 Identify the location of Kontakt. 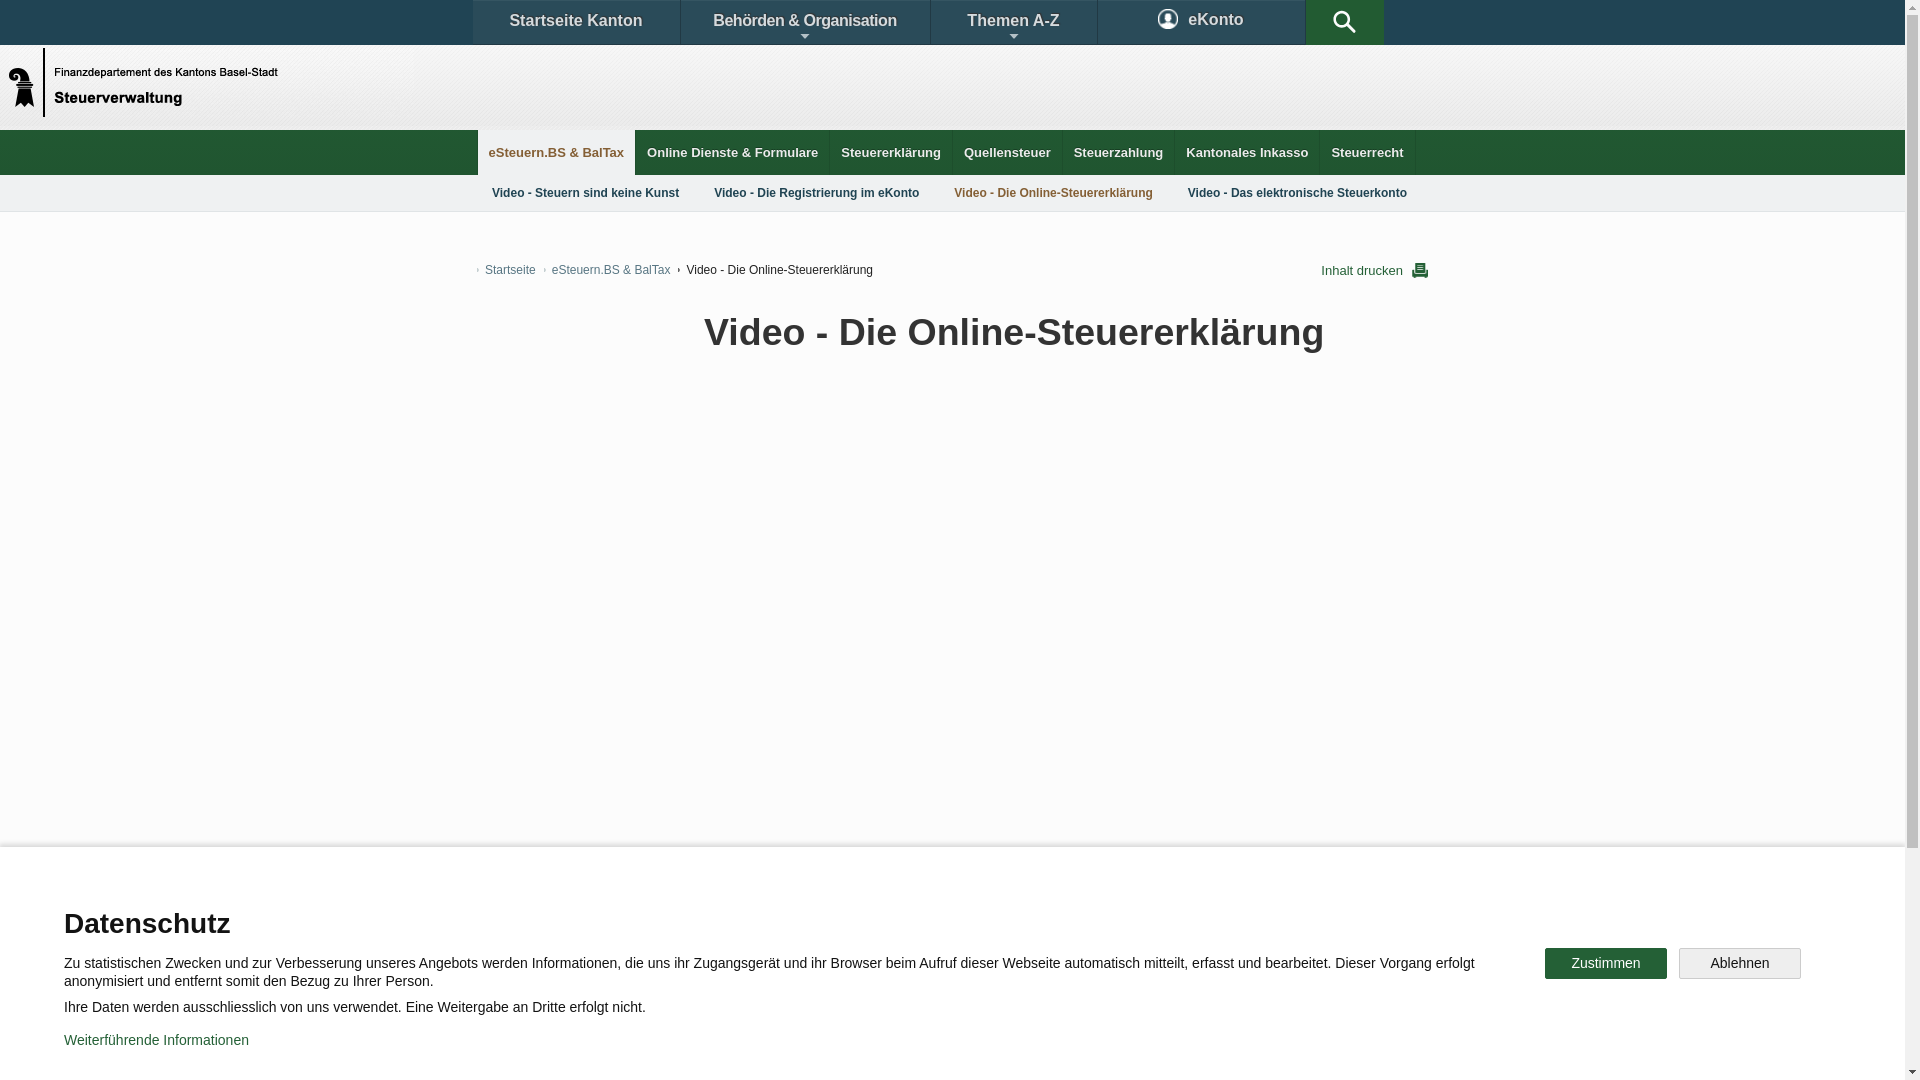
(536, 914).